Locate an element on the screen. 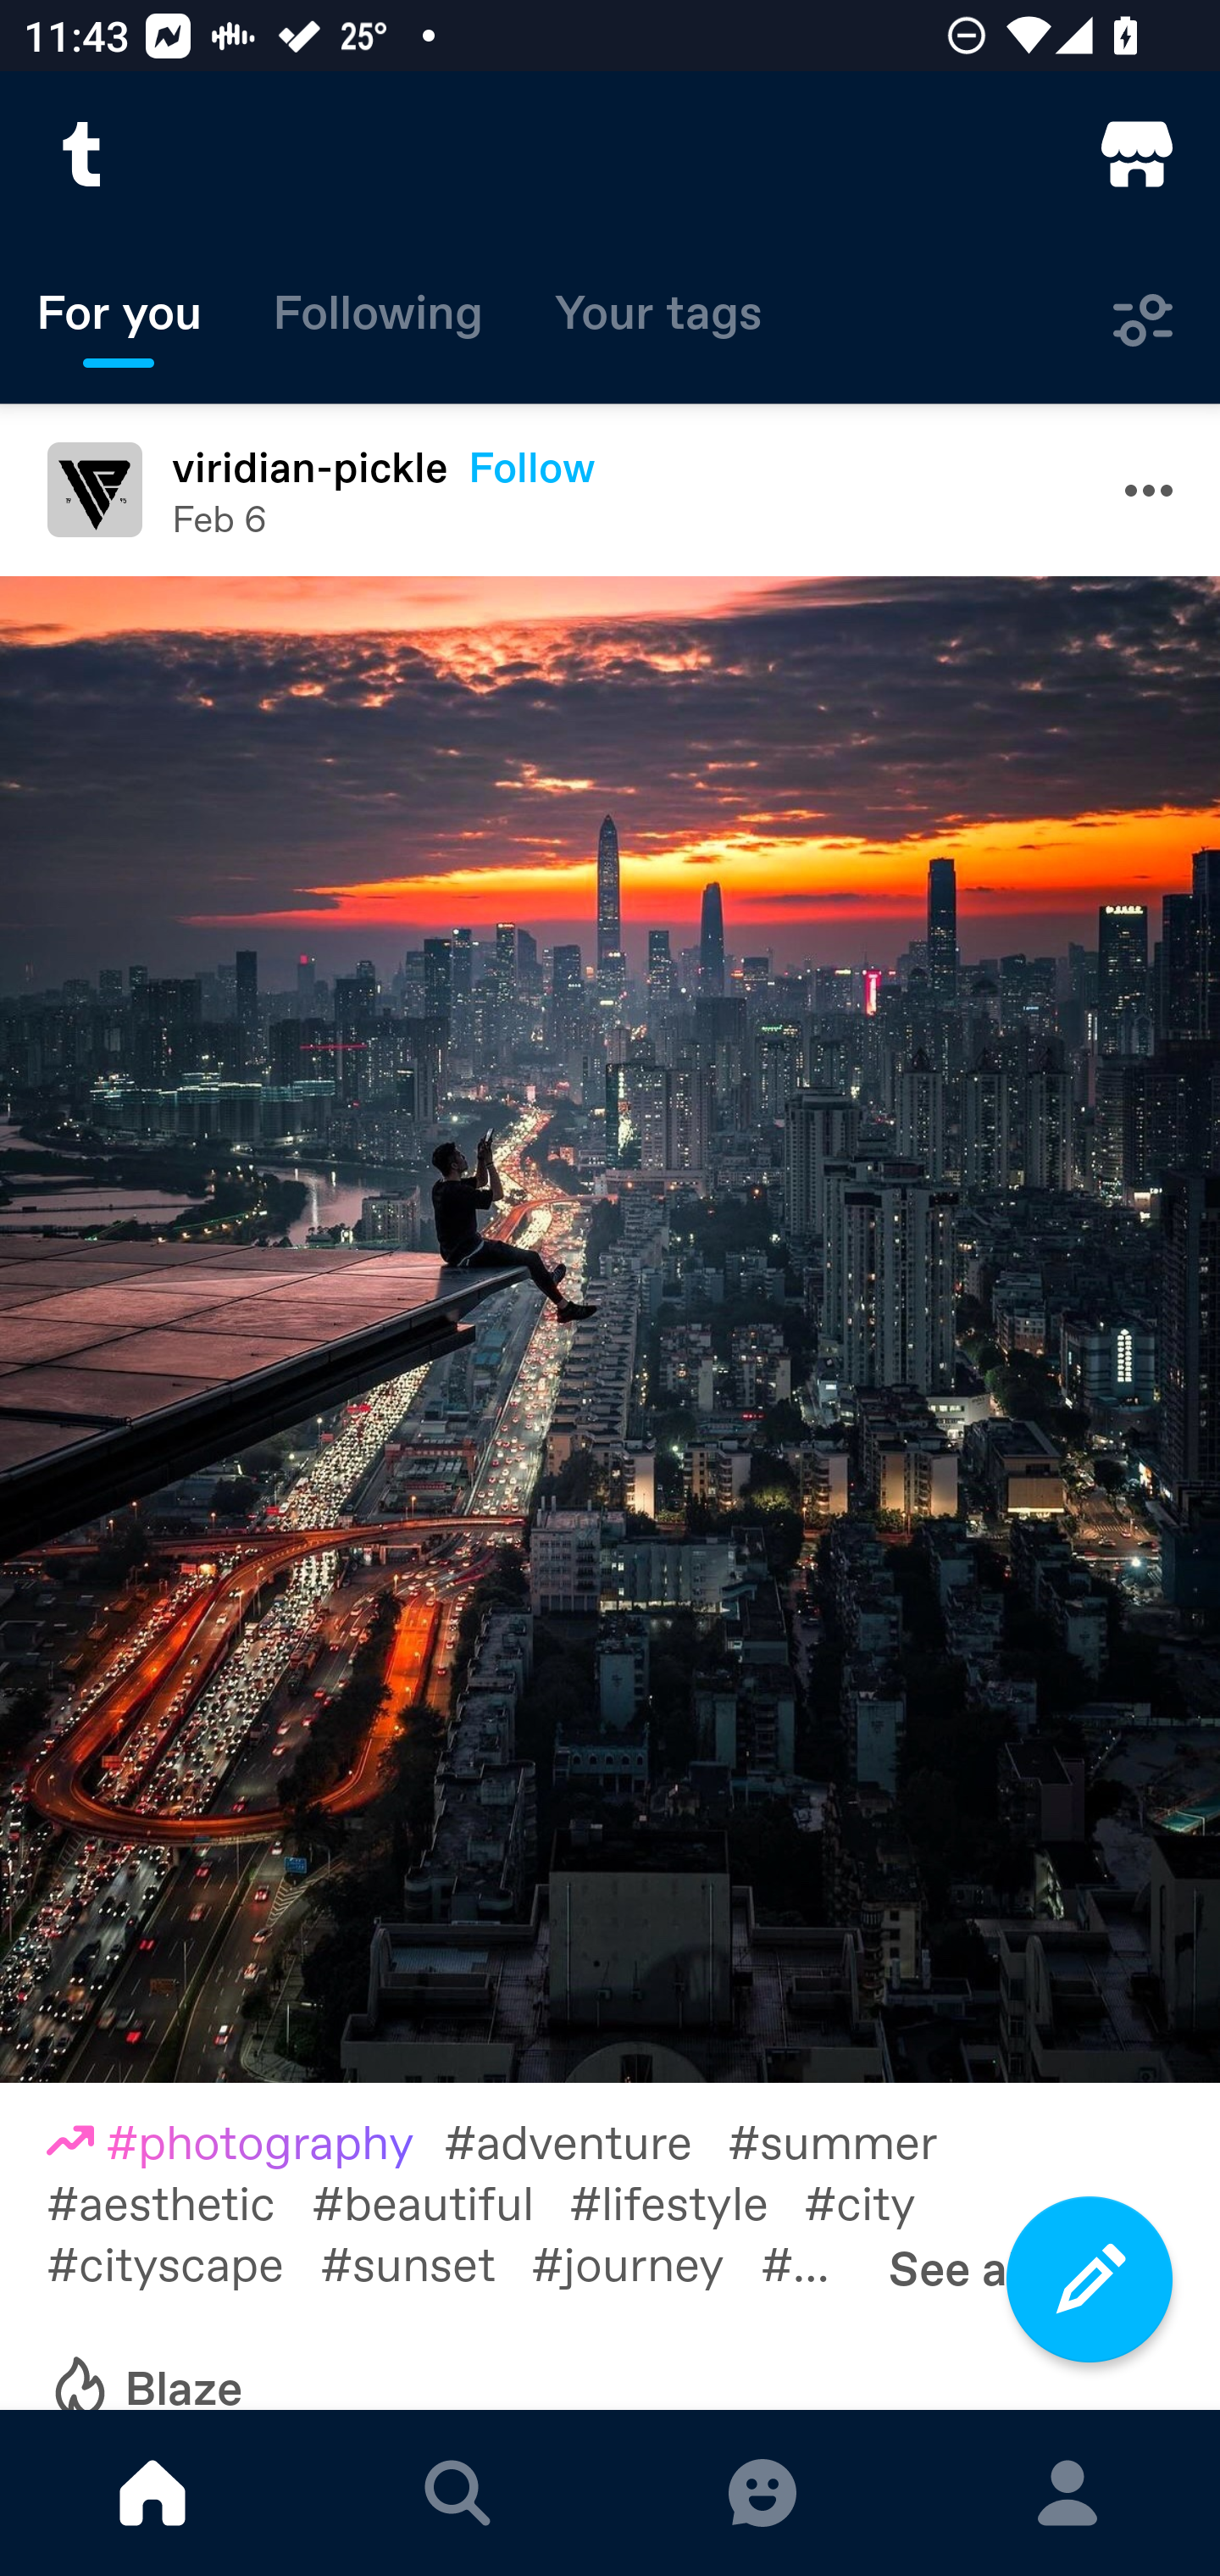 This screenshot has width=1220, height=2576. #… is located at coordinates (812, 2261).